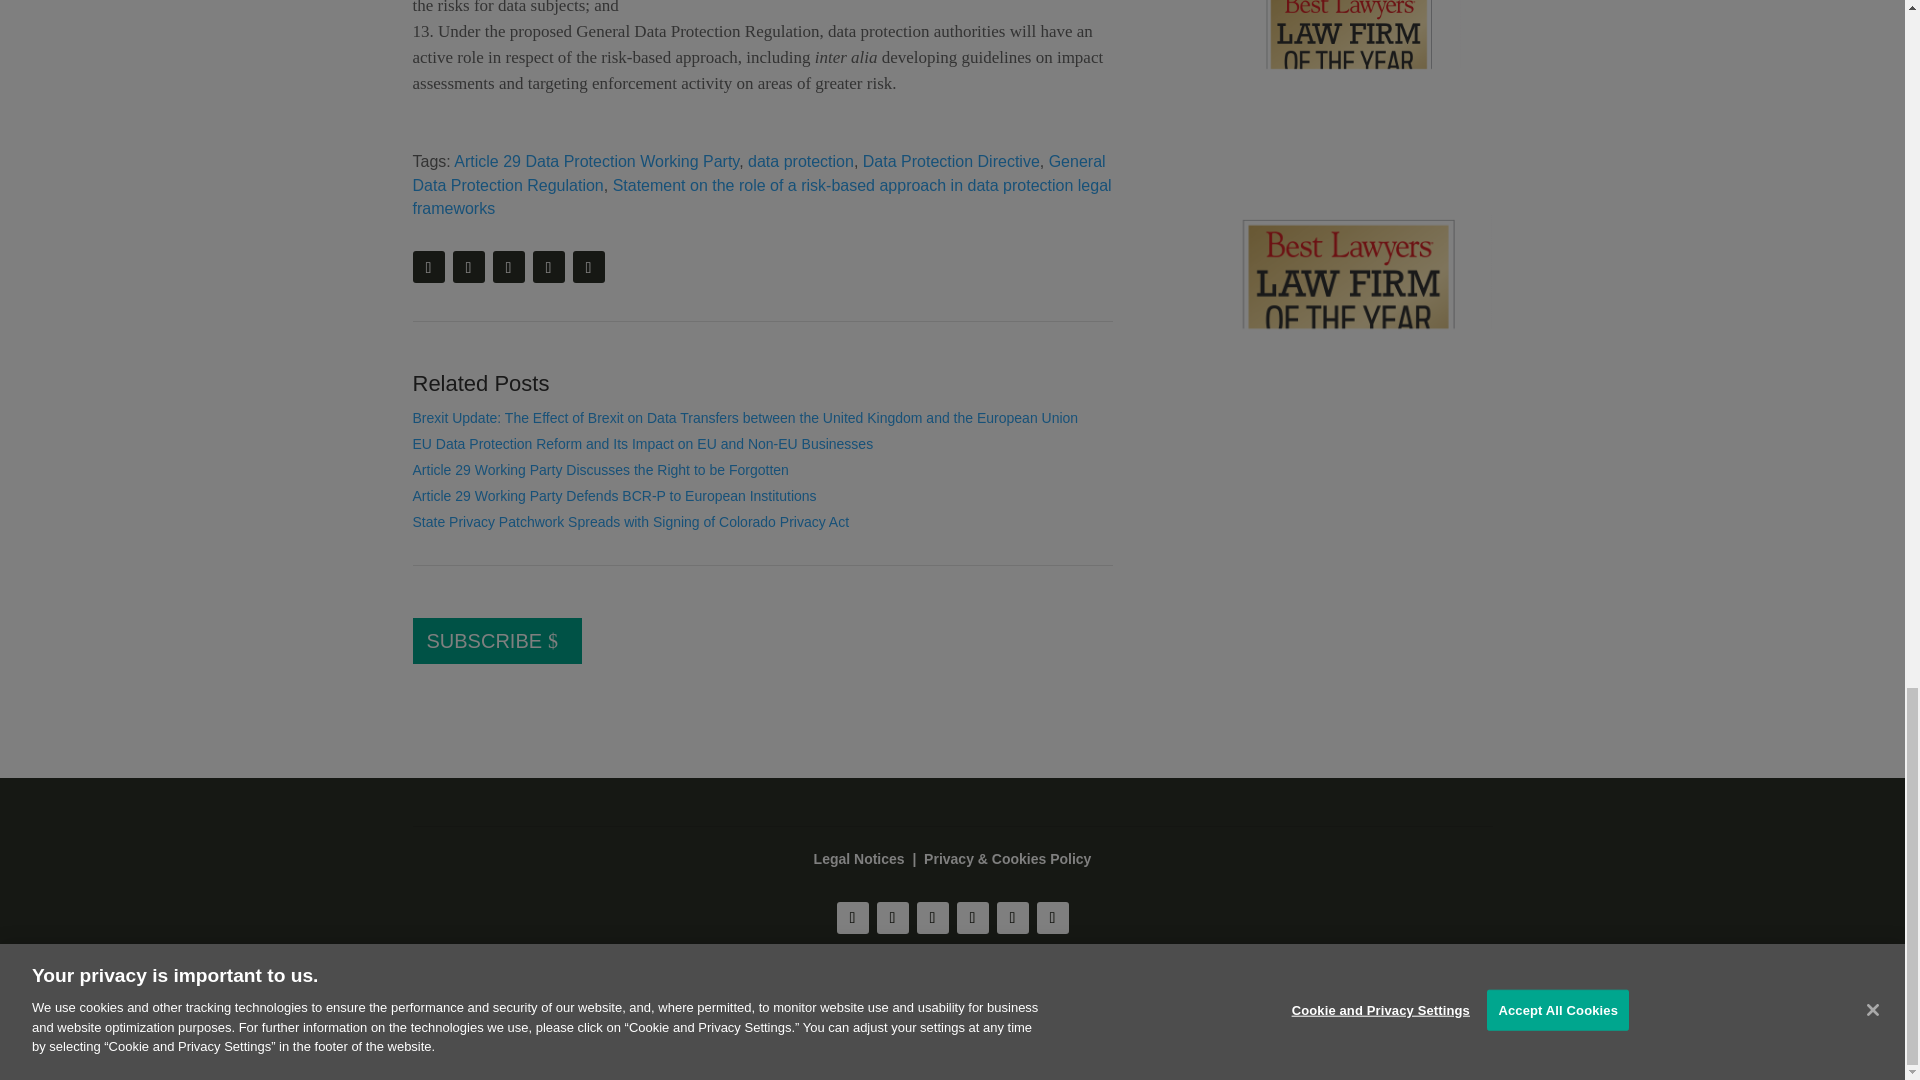 The image size is (1920, 1080). Describe the element at coordinates (758, 174) in the screenshot. I see `General Data Protection Regulation` at that location.